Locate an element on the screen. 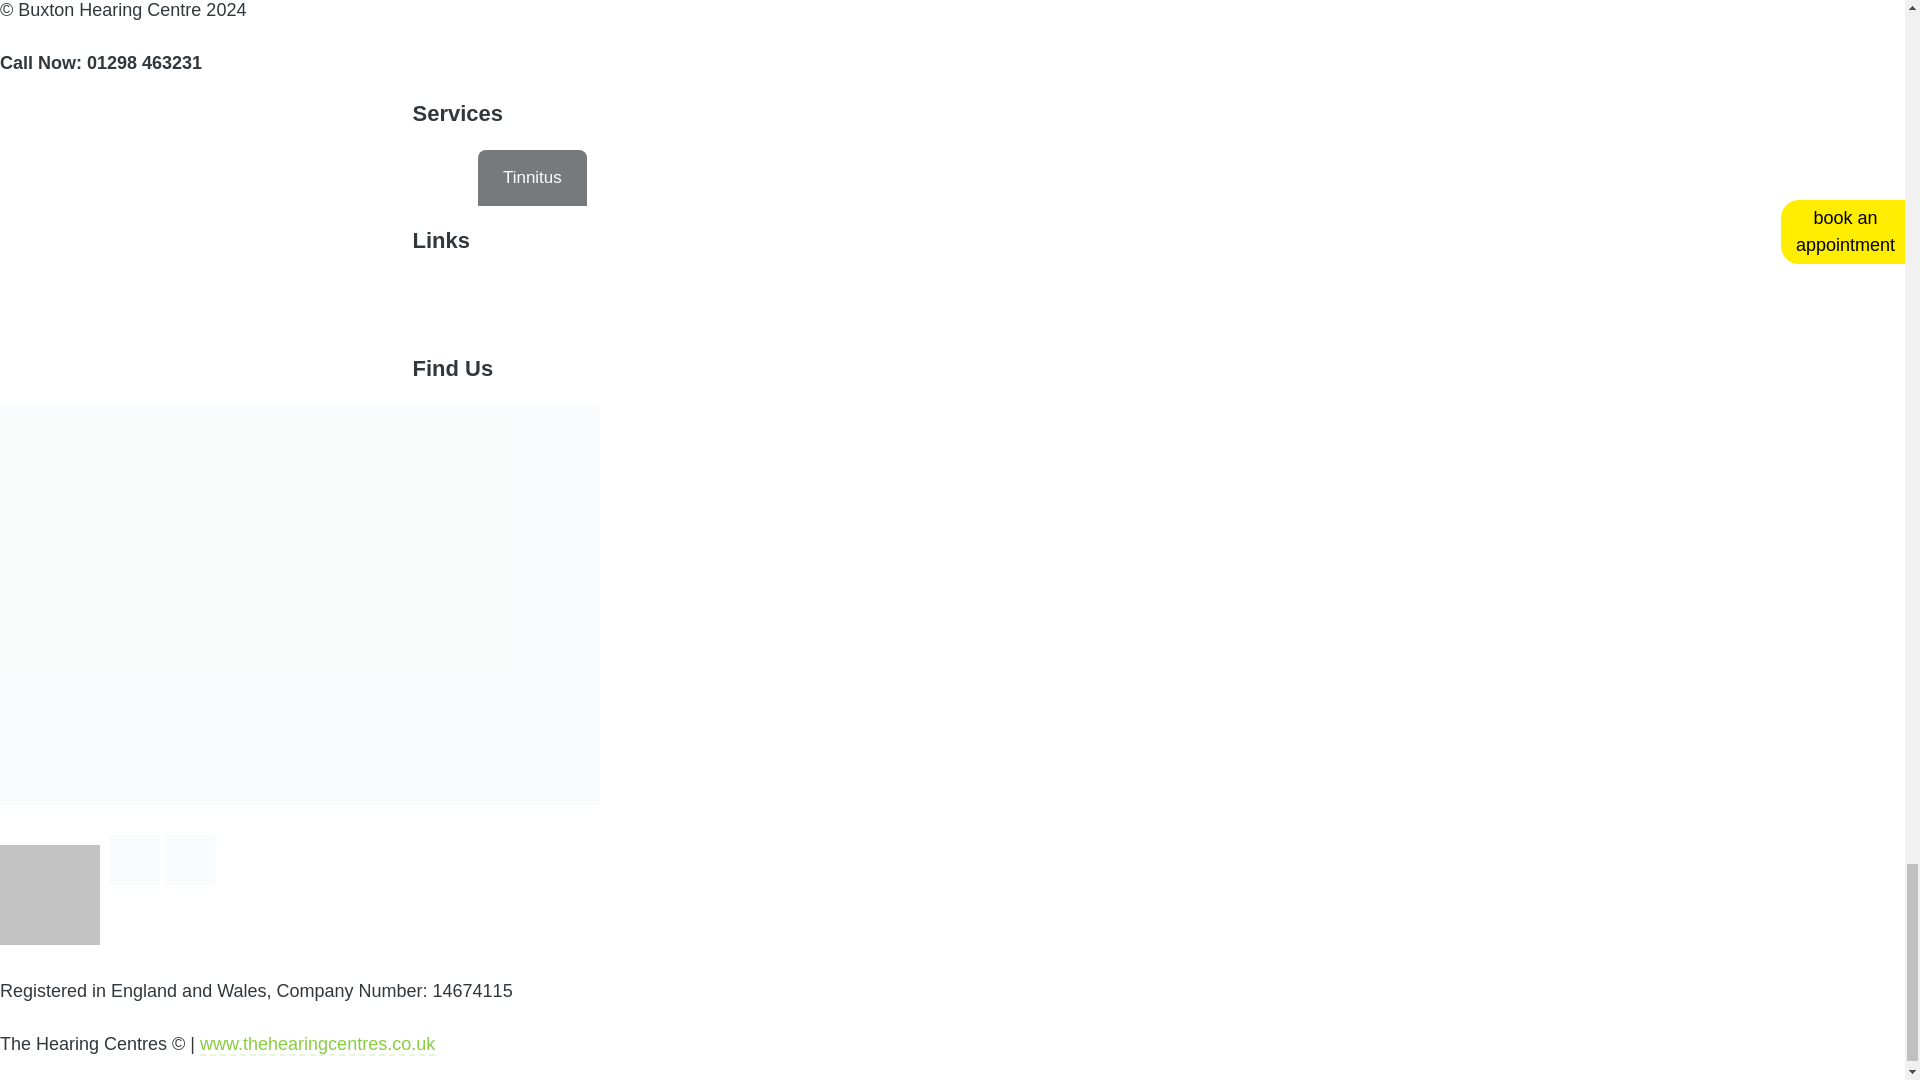 The height and width of the screenshot is (1080, 1920). Assistive Listening Devices is located at coordinates (714, 178).